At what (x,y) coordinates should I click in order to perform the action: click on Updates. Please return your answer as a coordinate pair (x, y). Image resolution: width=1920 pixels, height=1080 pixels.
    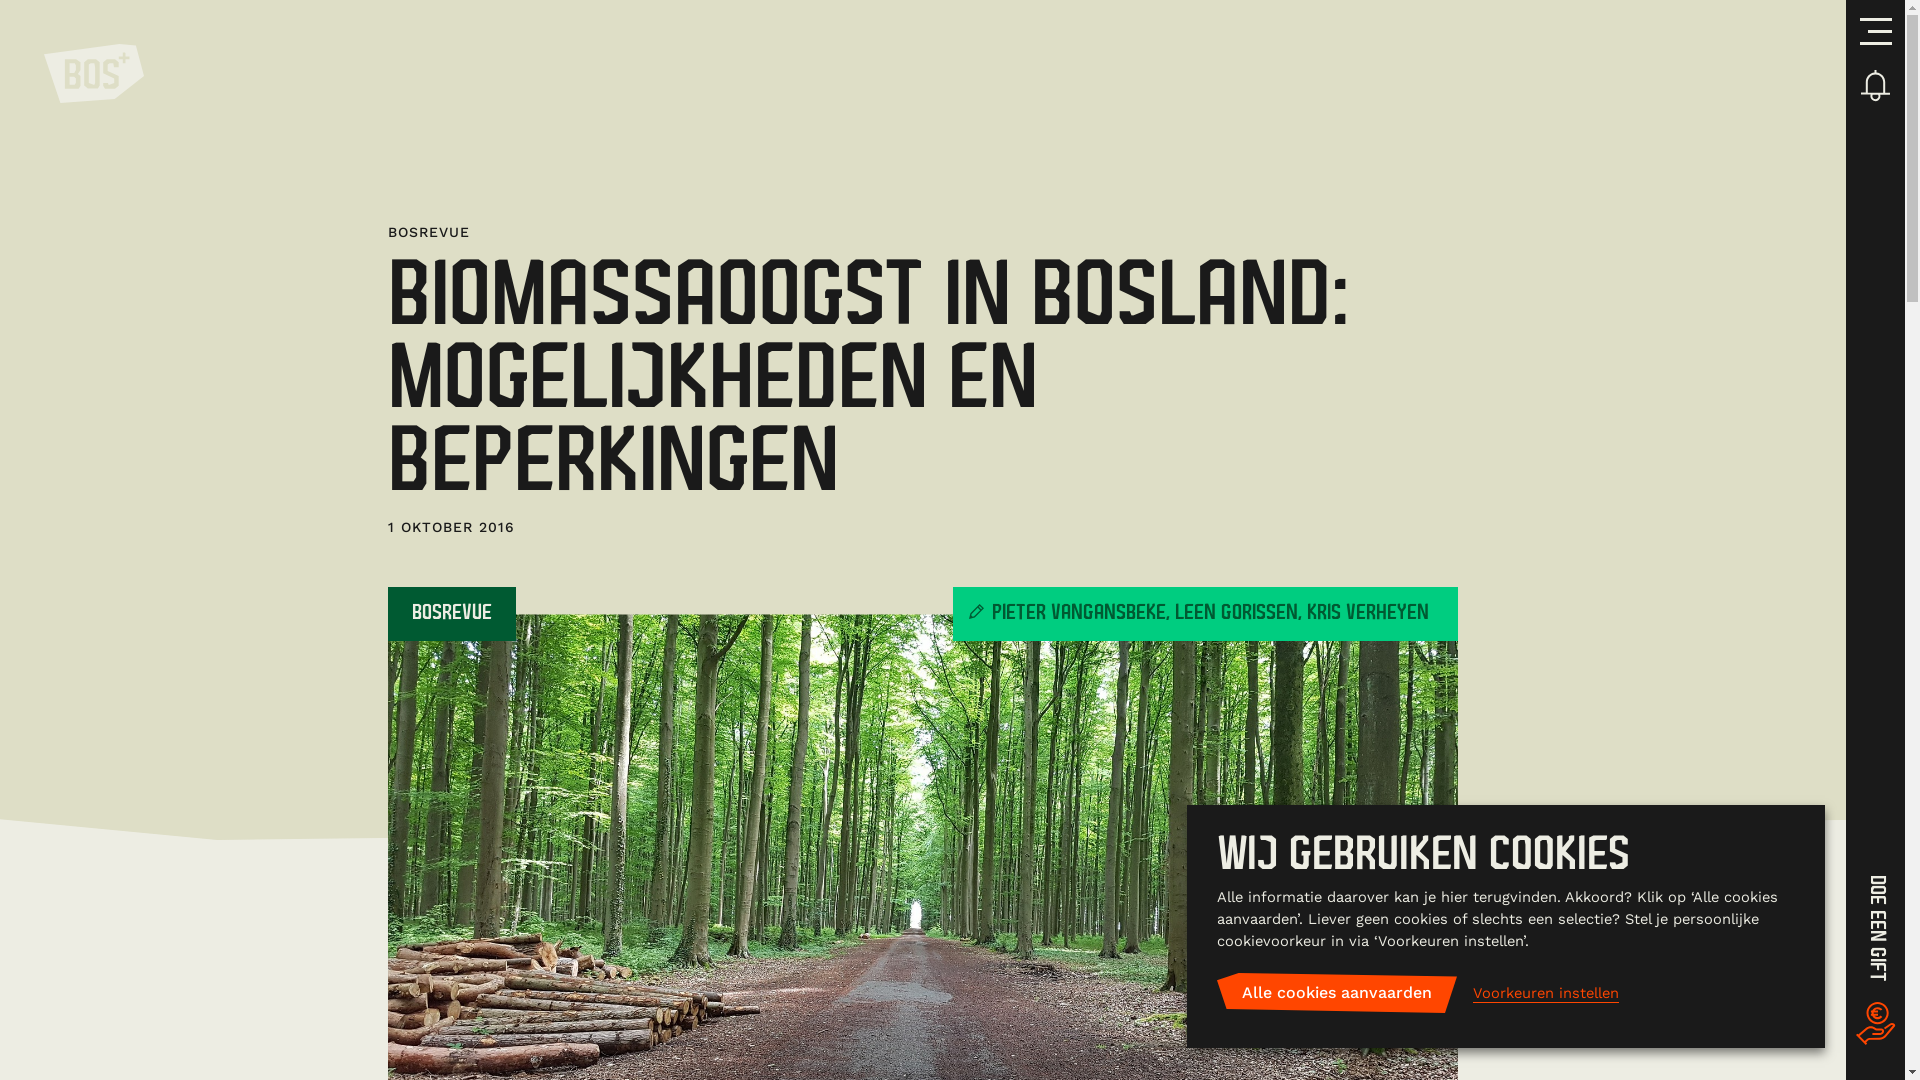
    Looking at the image, I should click on (1876, 87).